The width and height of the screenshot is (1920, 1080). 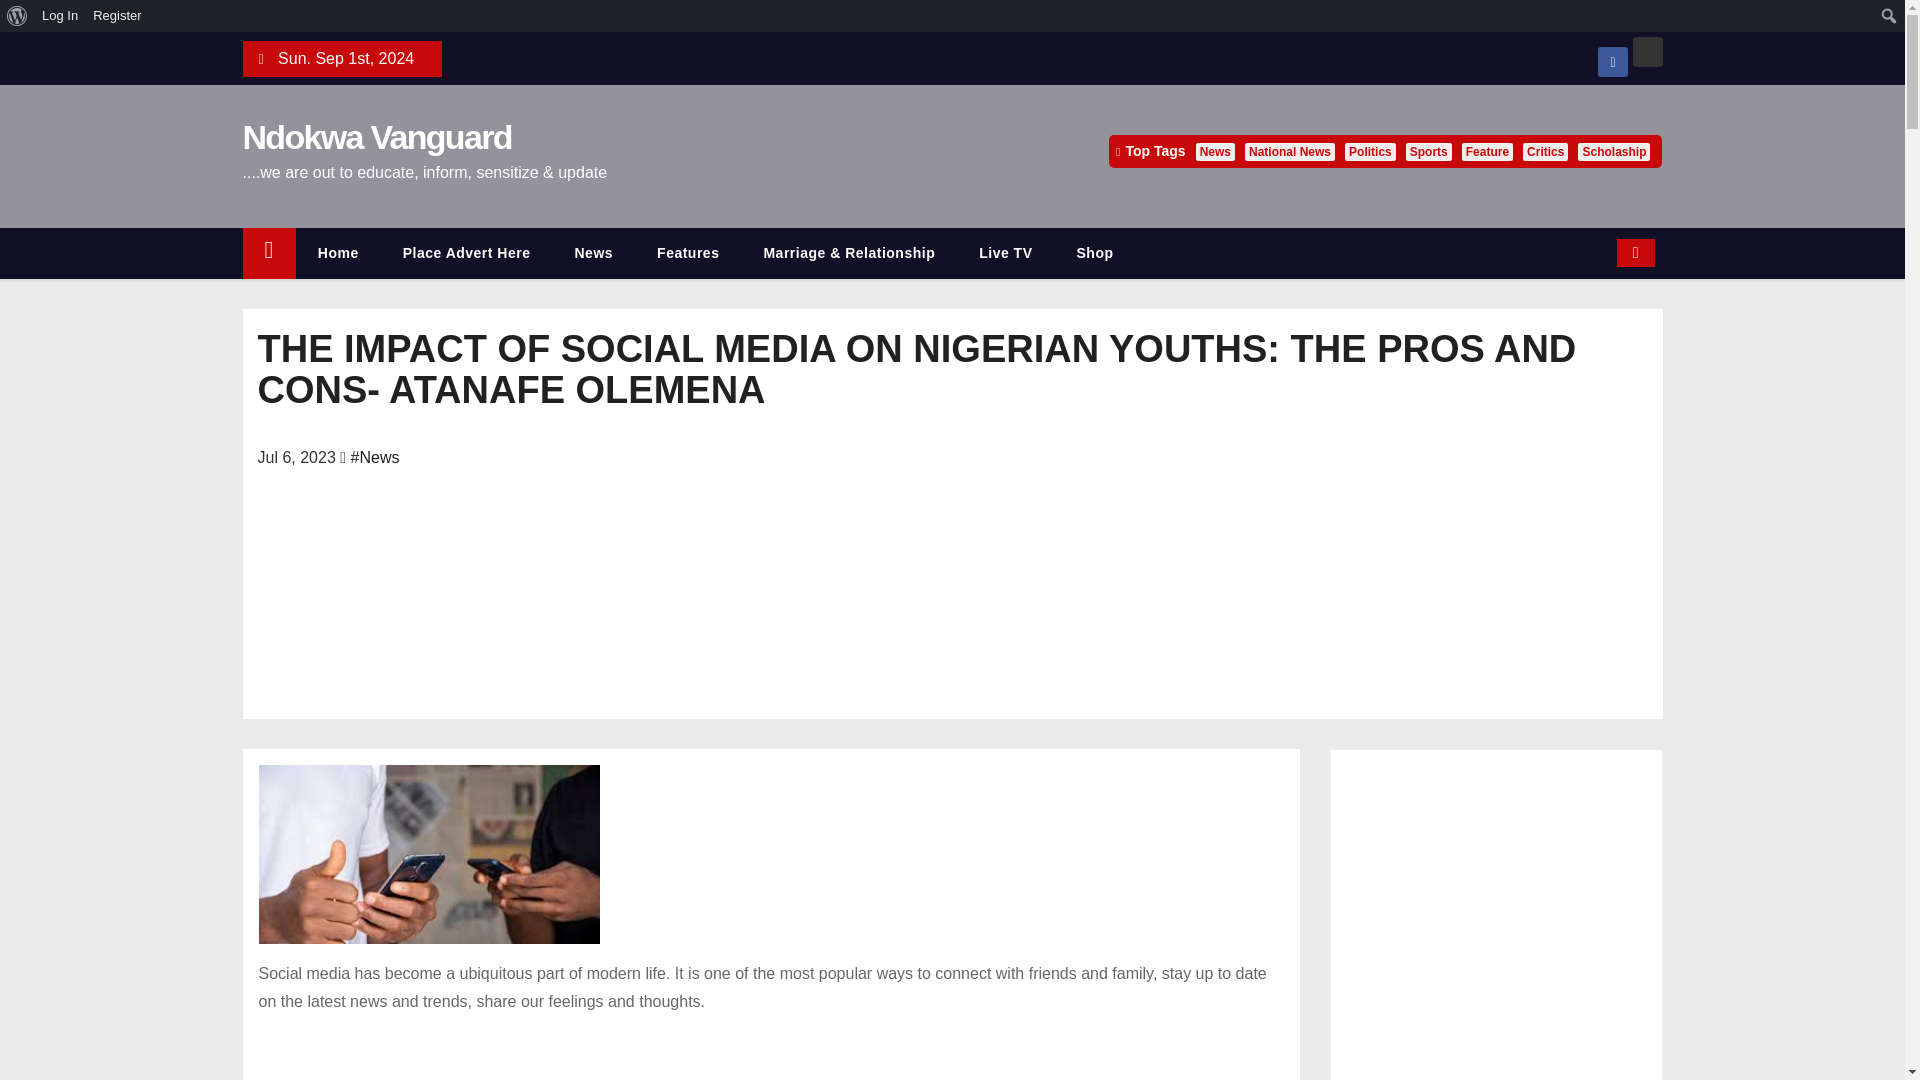 I want to click on Register, so click(x=118, y=16).